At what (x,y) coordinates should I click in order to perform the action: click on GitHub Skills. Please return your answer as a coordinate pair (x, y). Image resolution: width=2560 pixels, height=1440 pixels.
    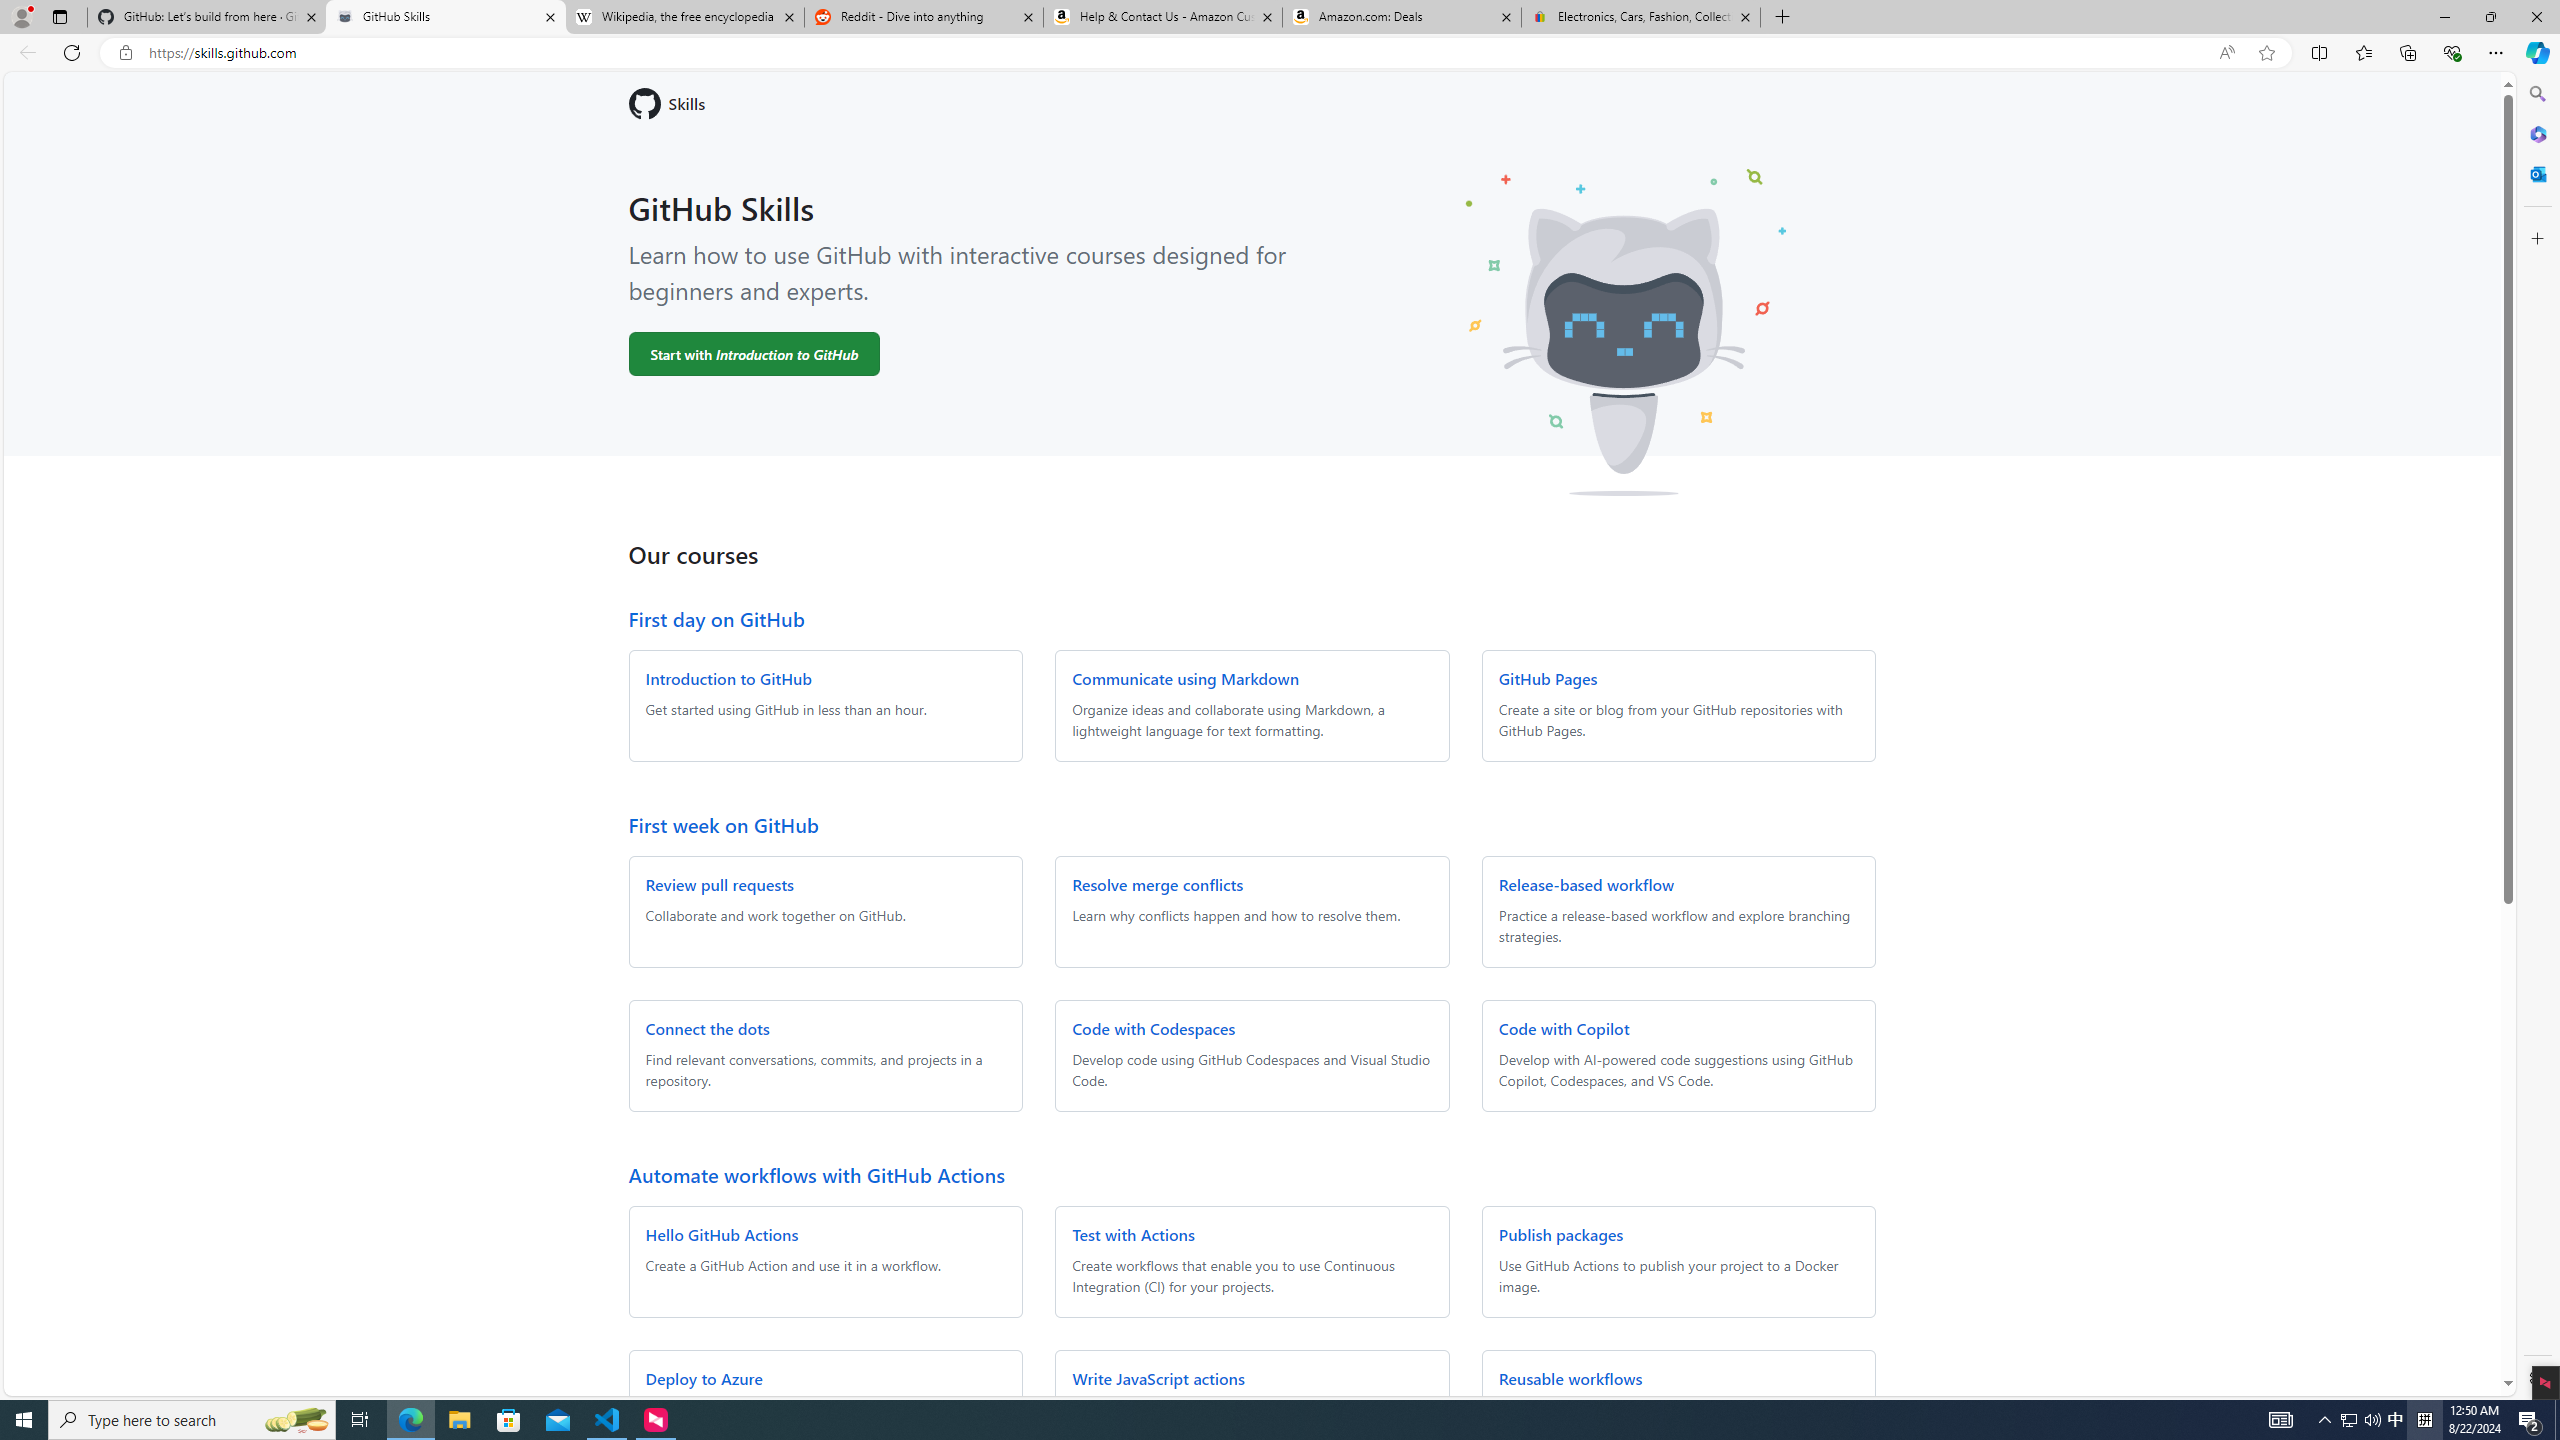
    Looking at the image, I should click on (445, 17).